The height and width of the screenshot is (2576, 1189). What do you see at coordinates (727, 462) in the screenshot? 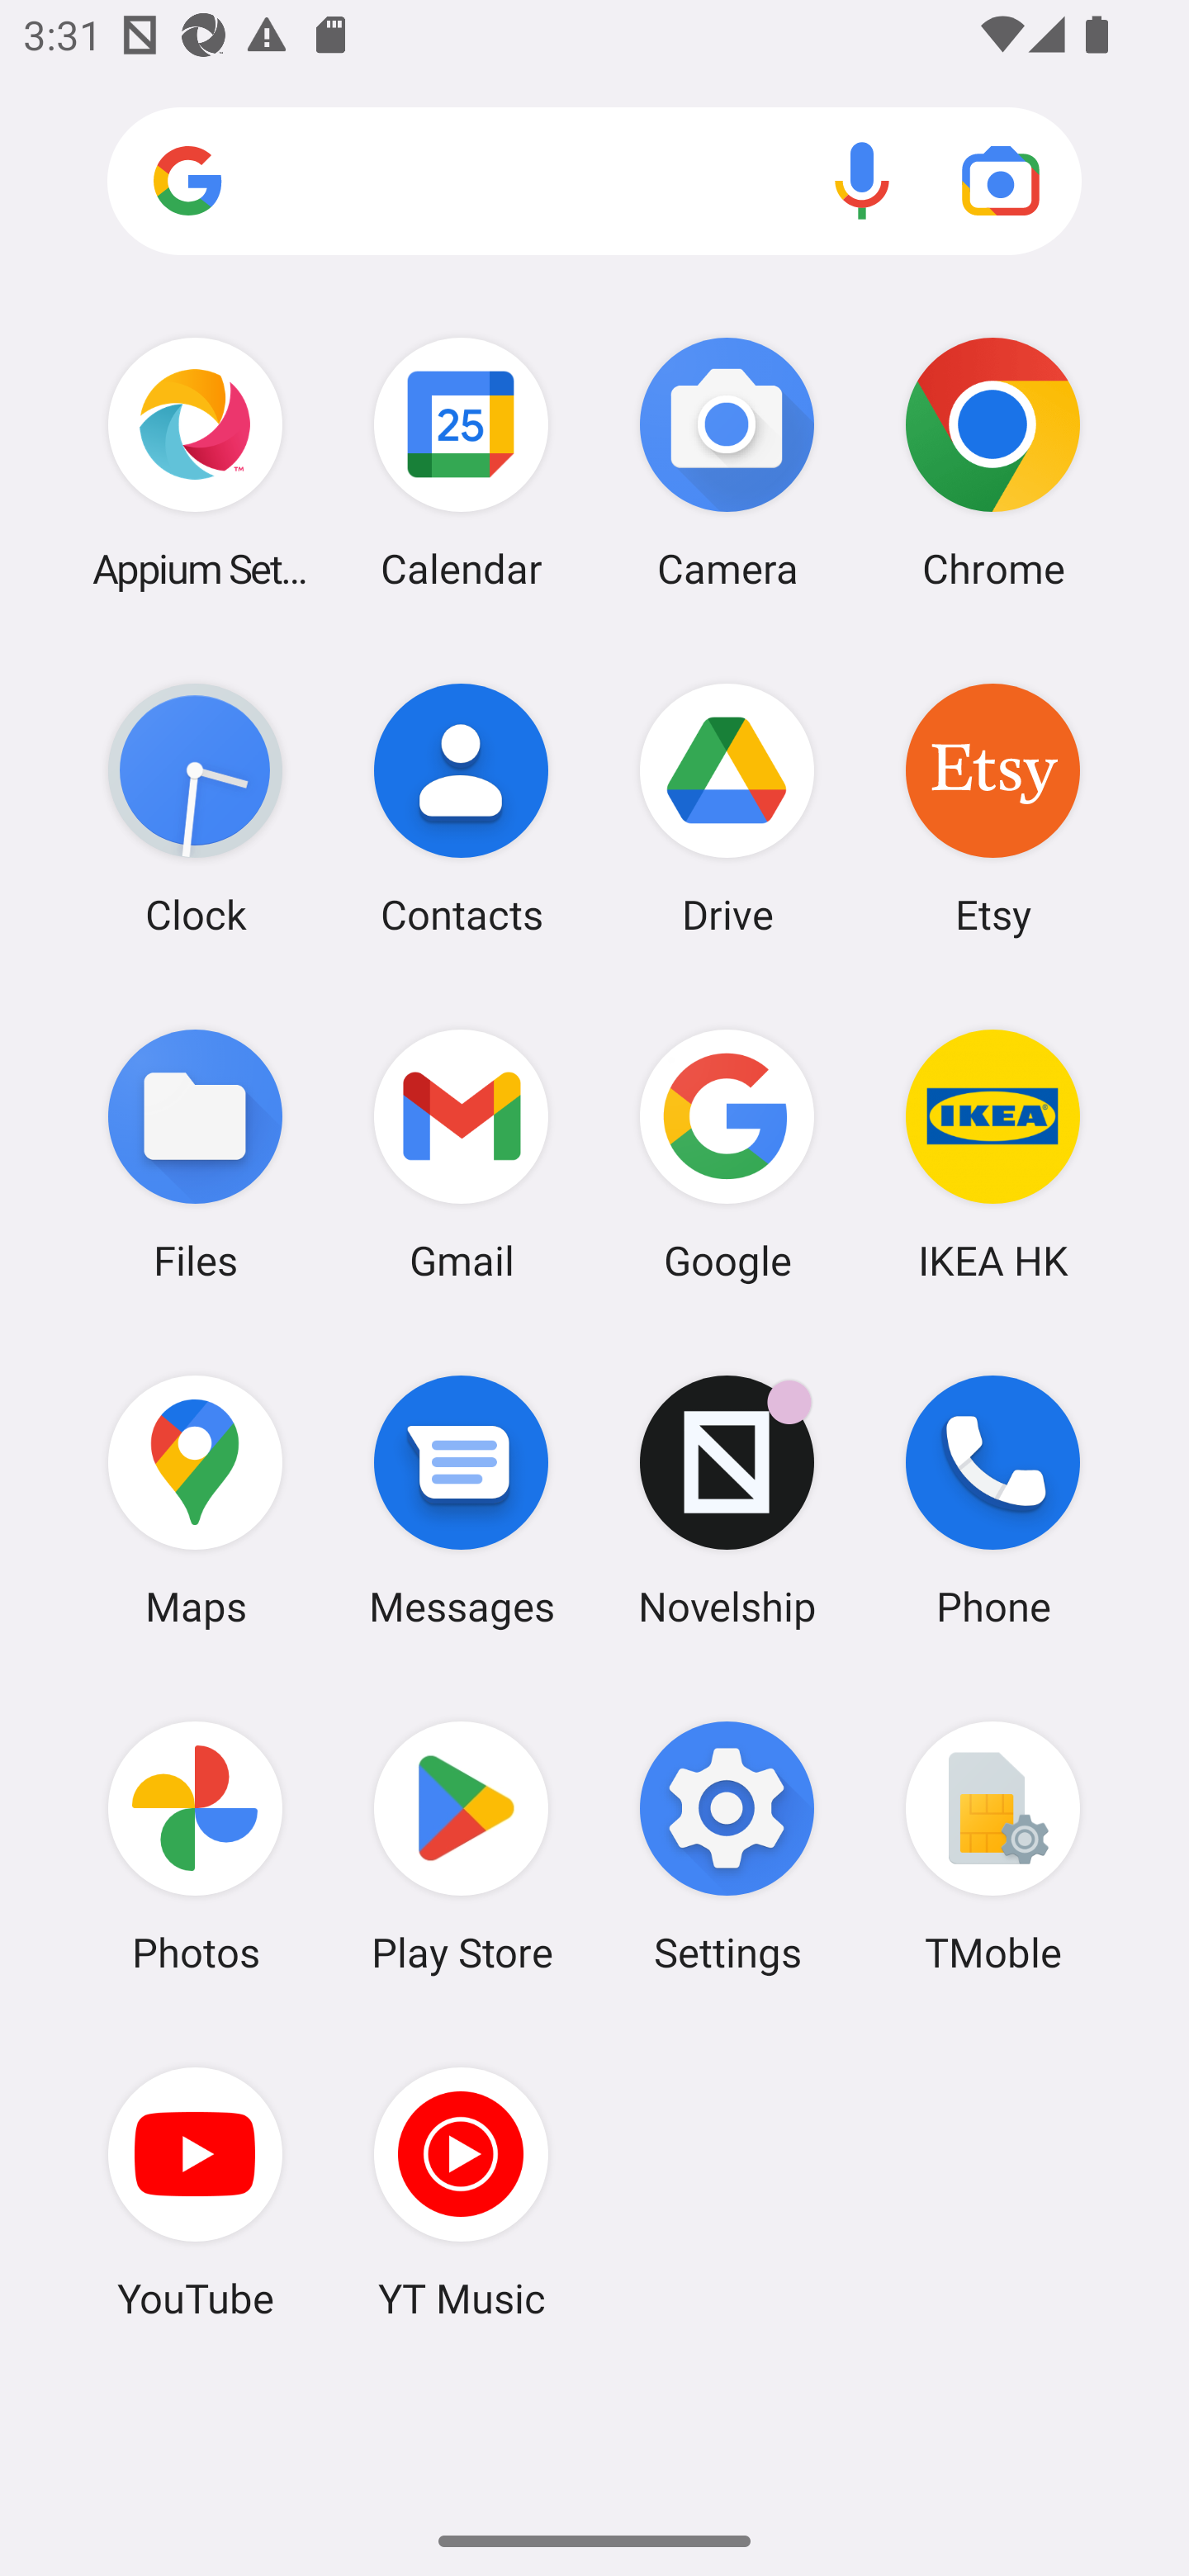
I see `Camera` at bounding box center [727, 462].